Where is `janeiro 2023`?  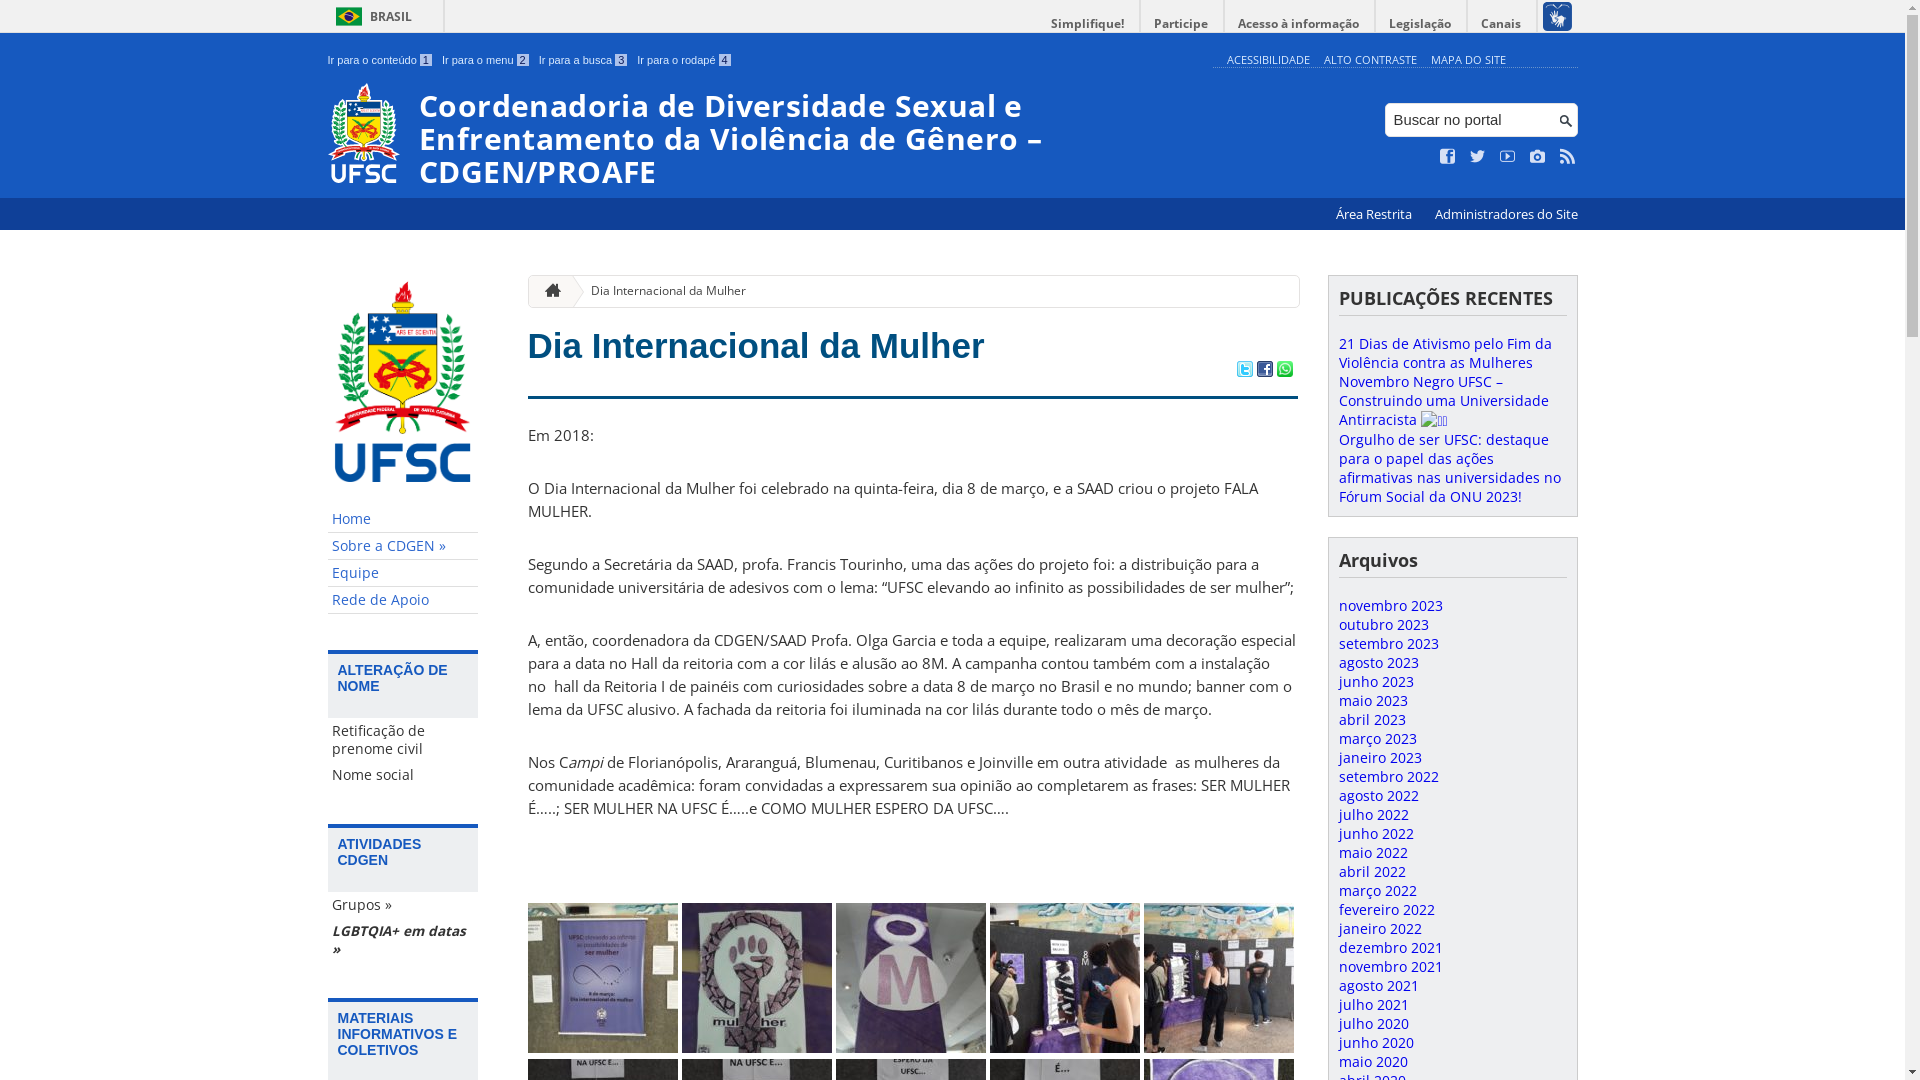
janeiro 2023 is located at coordinates (1380, 757).